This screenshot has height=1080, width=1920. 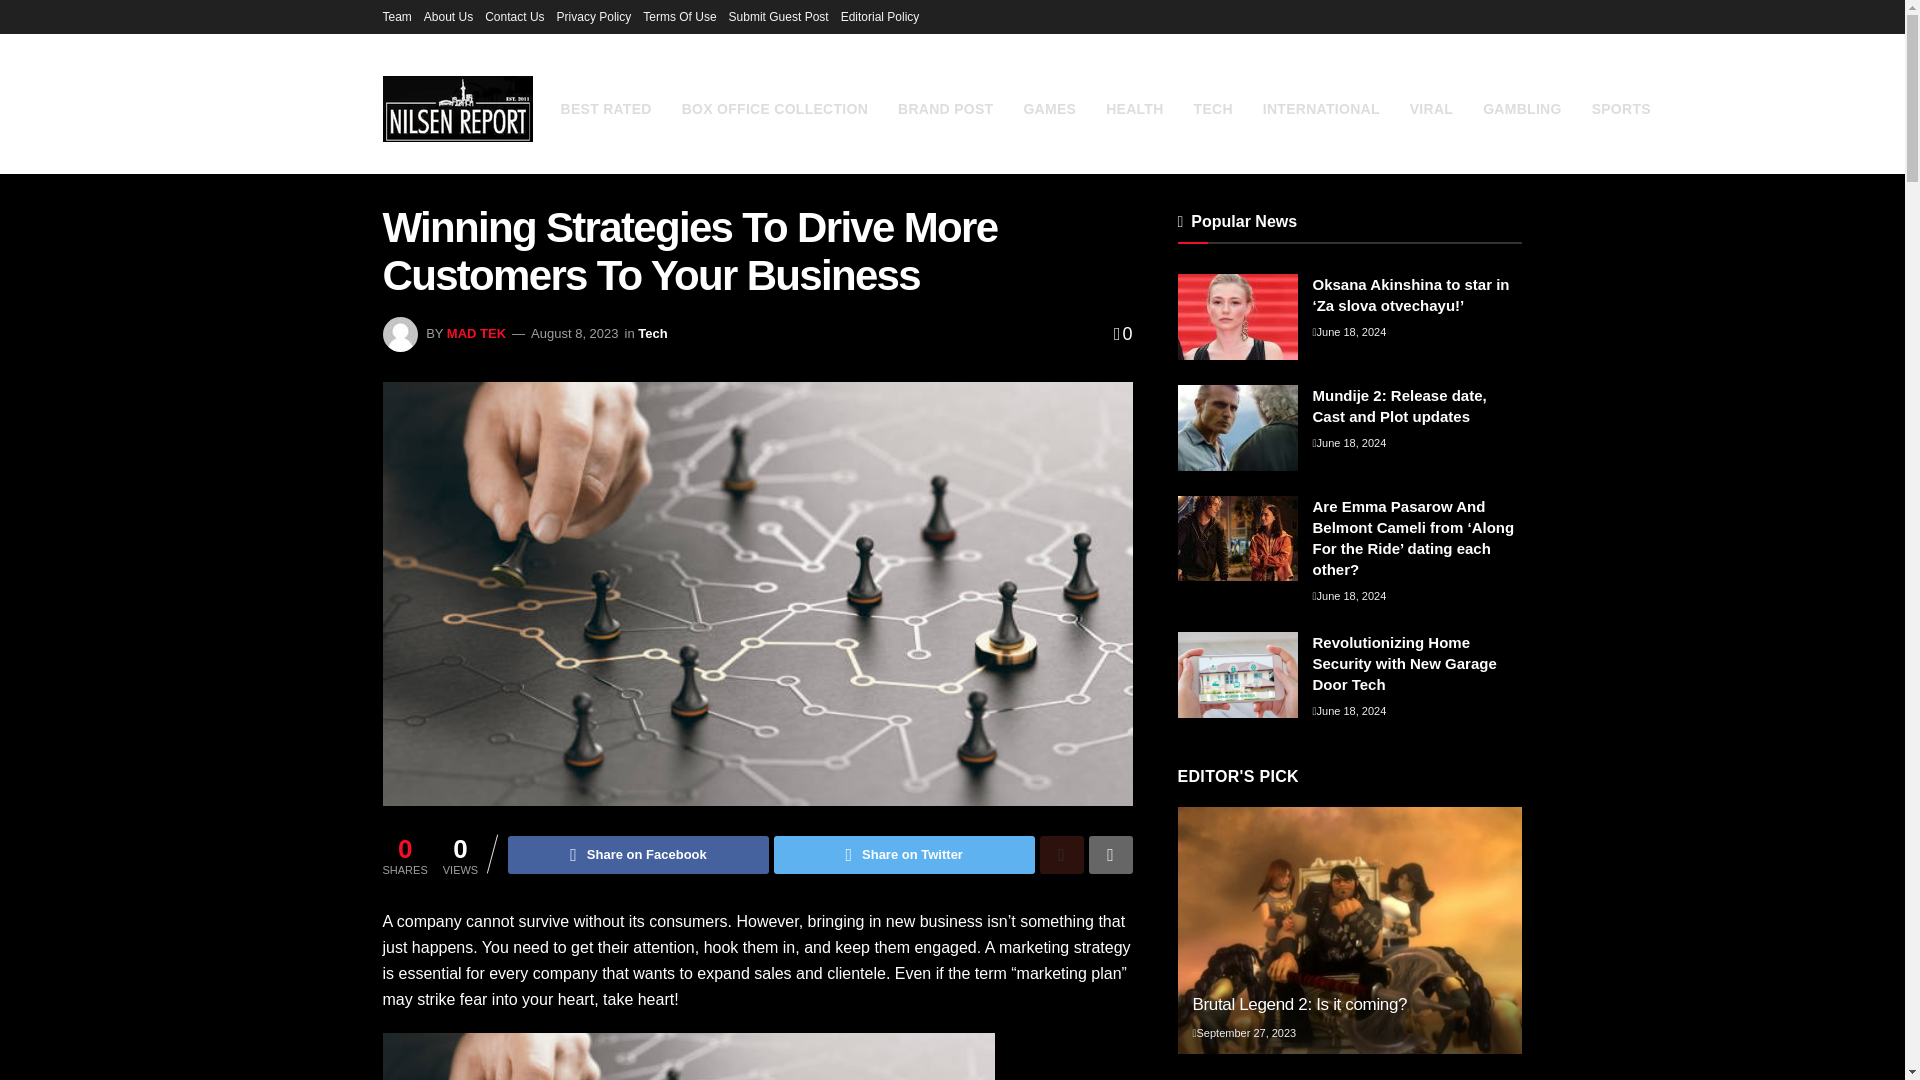 I want to click on TECH, so click(x=1213, y=109).